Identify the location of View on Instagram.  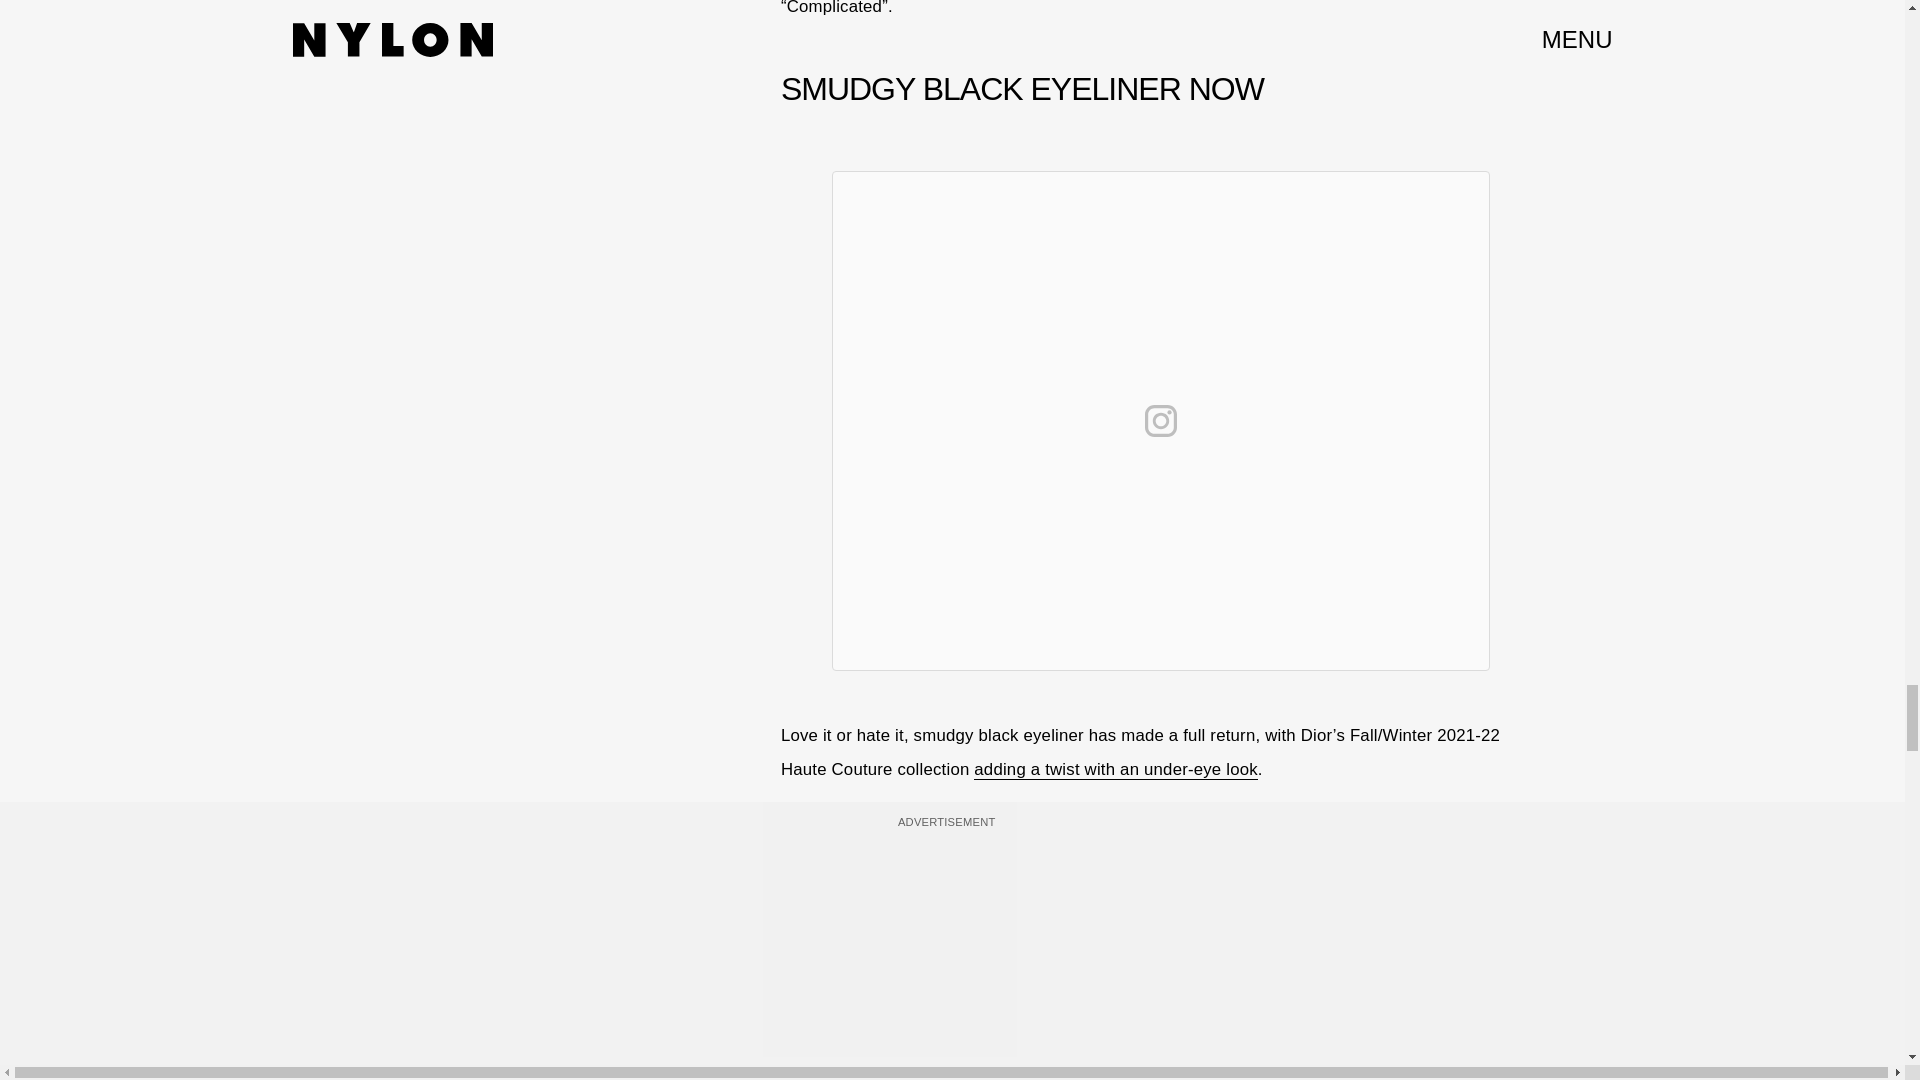
(1160, 420).